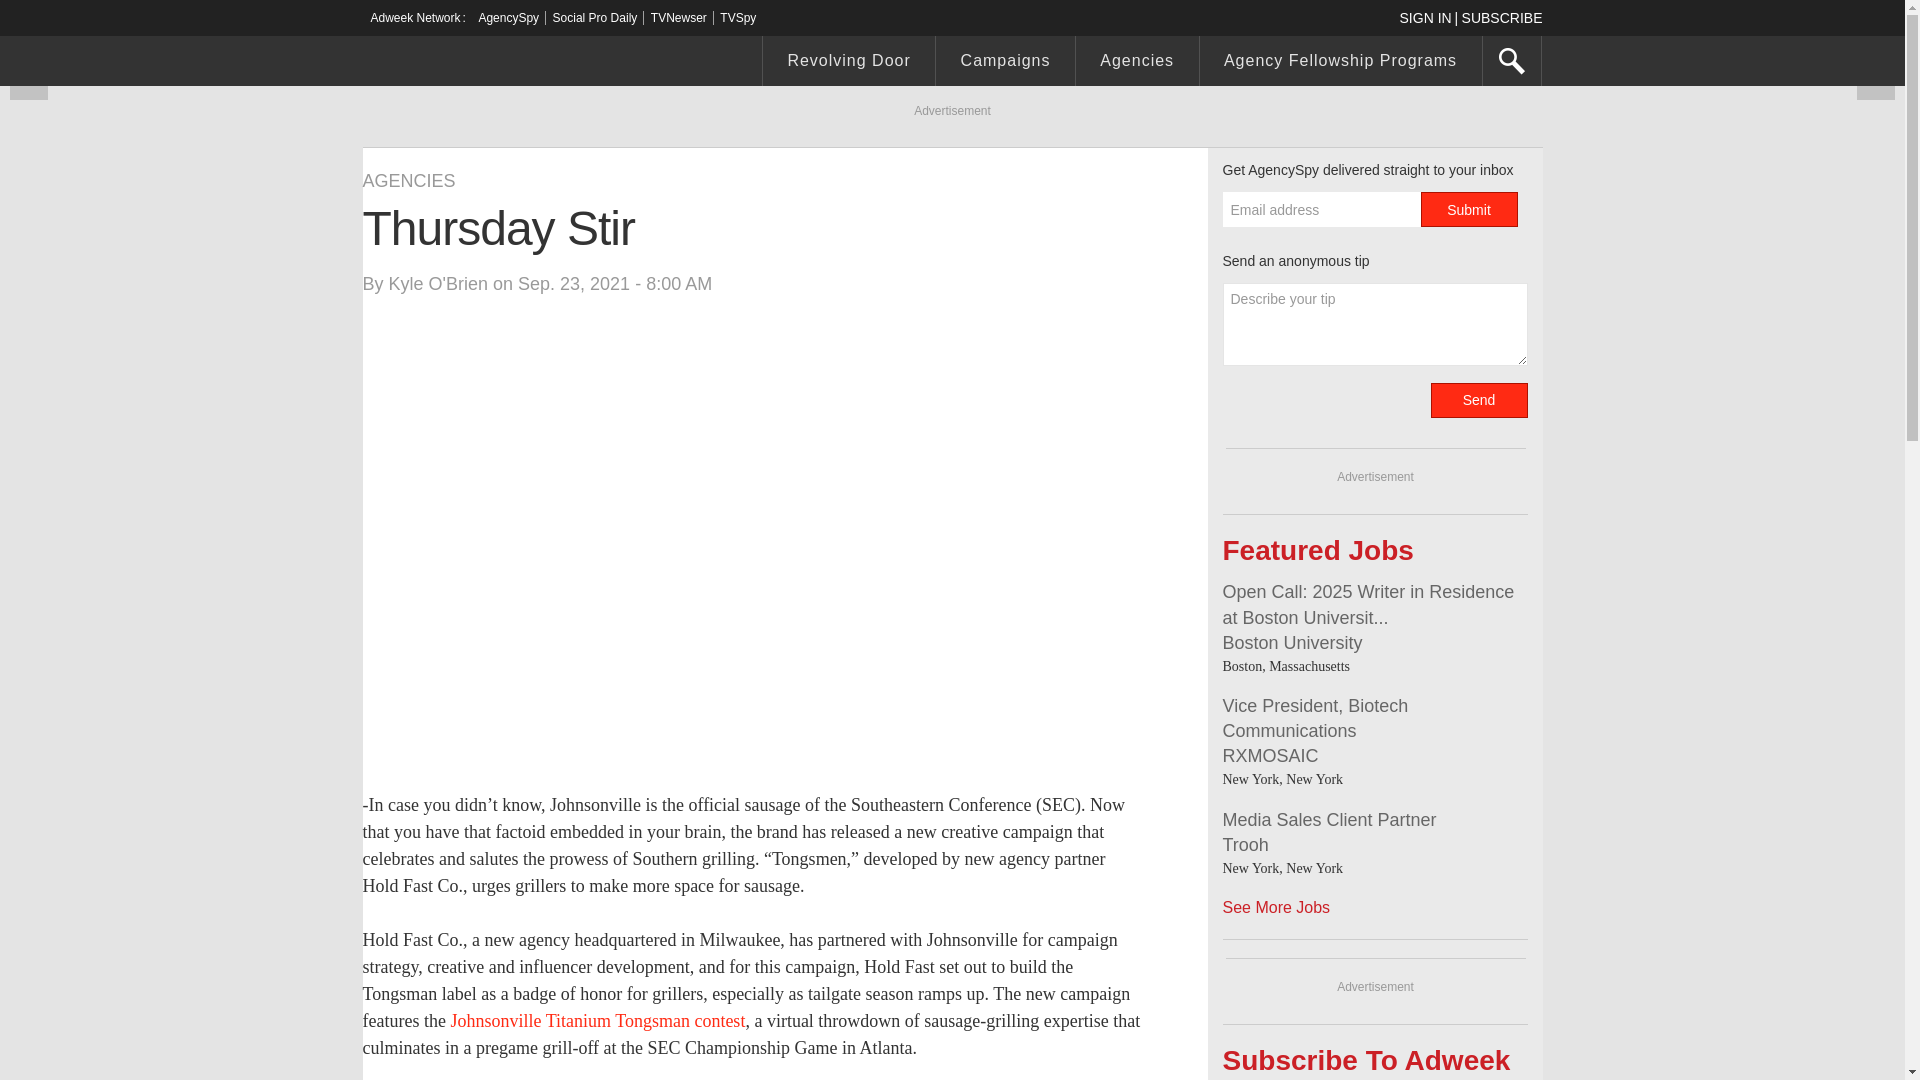  Describe the element at coordinates (1429, 17) in the screenshot. I see `SIGN IN` at that location.